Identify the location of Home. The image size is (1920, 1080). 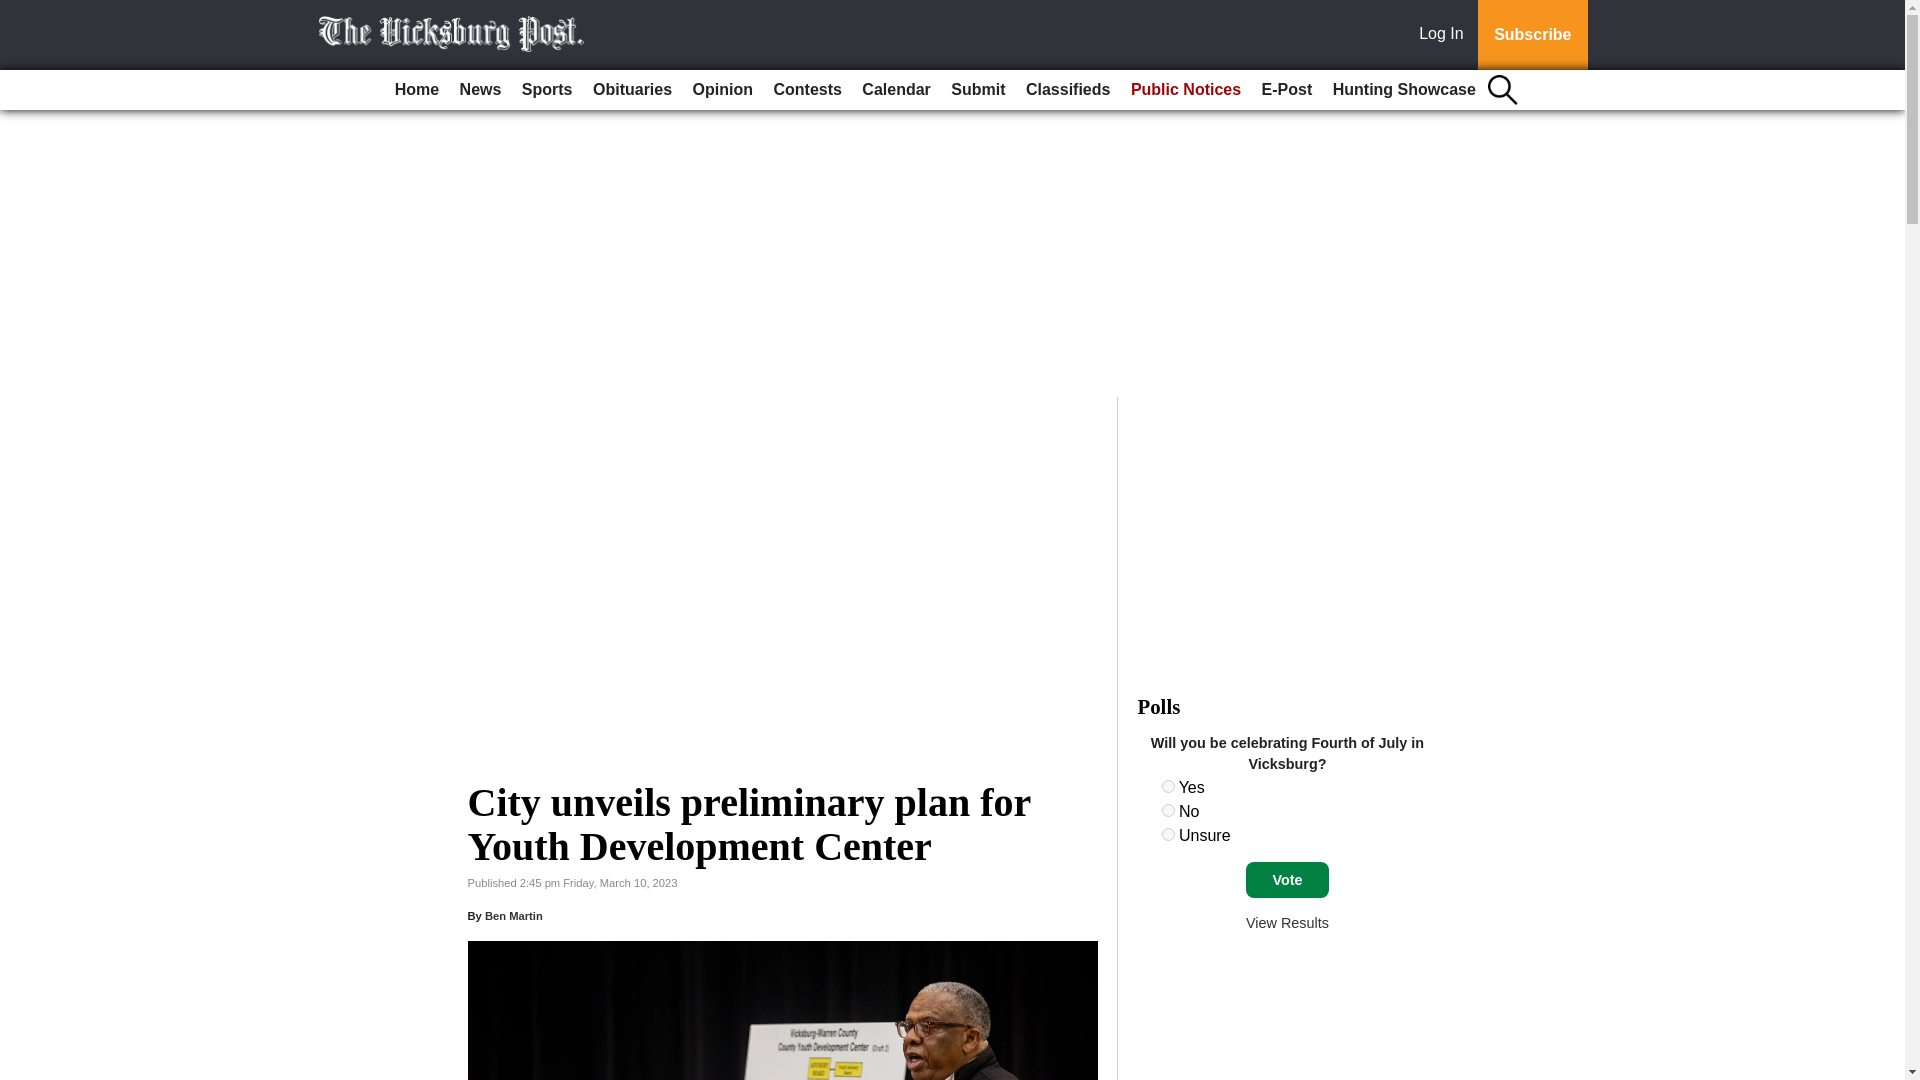
(417, 90).